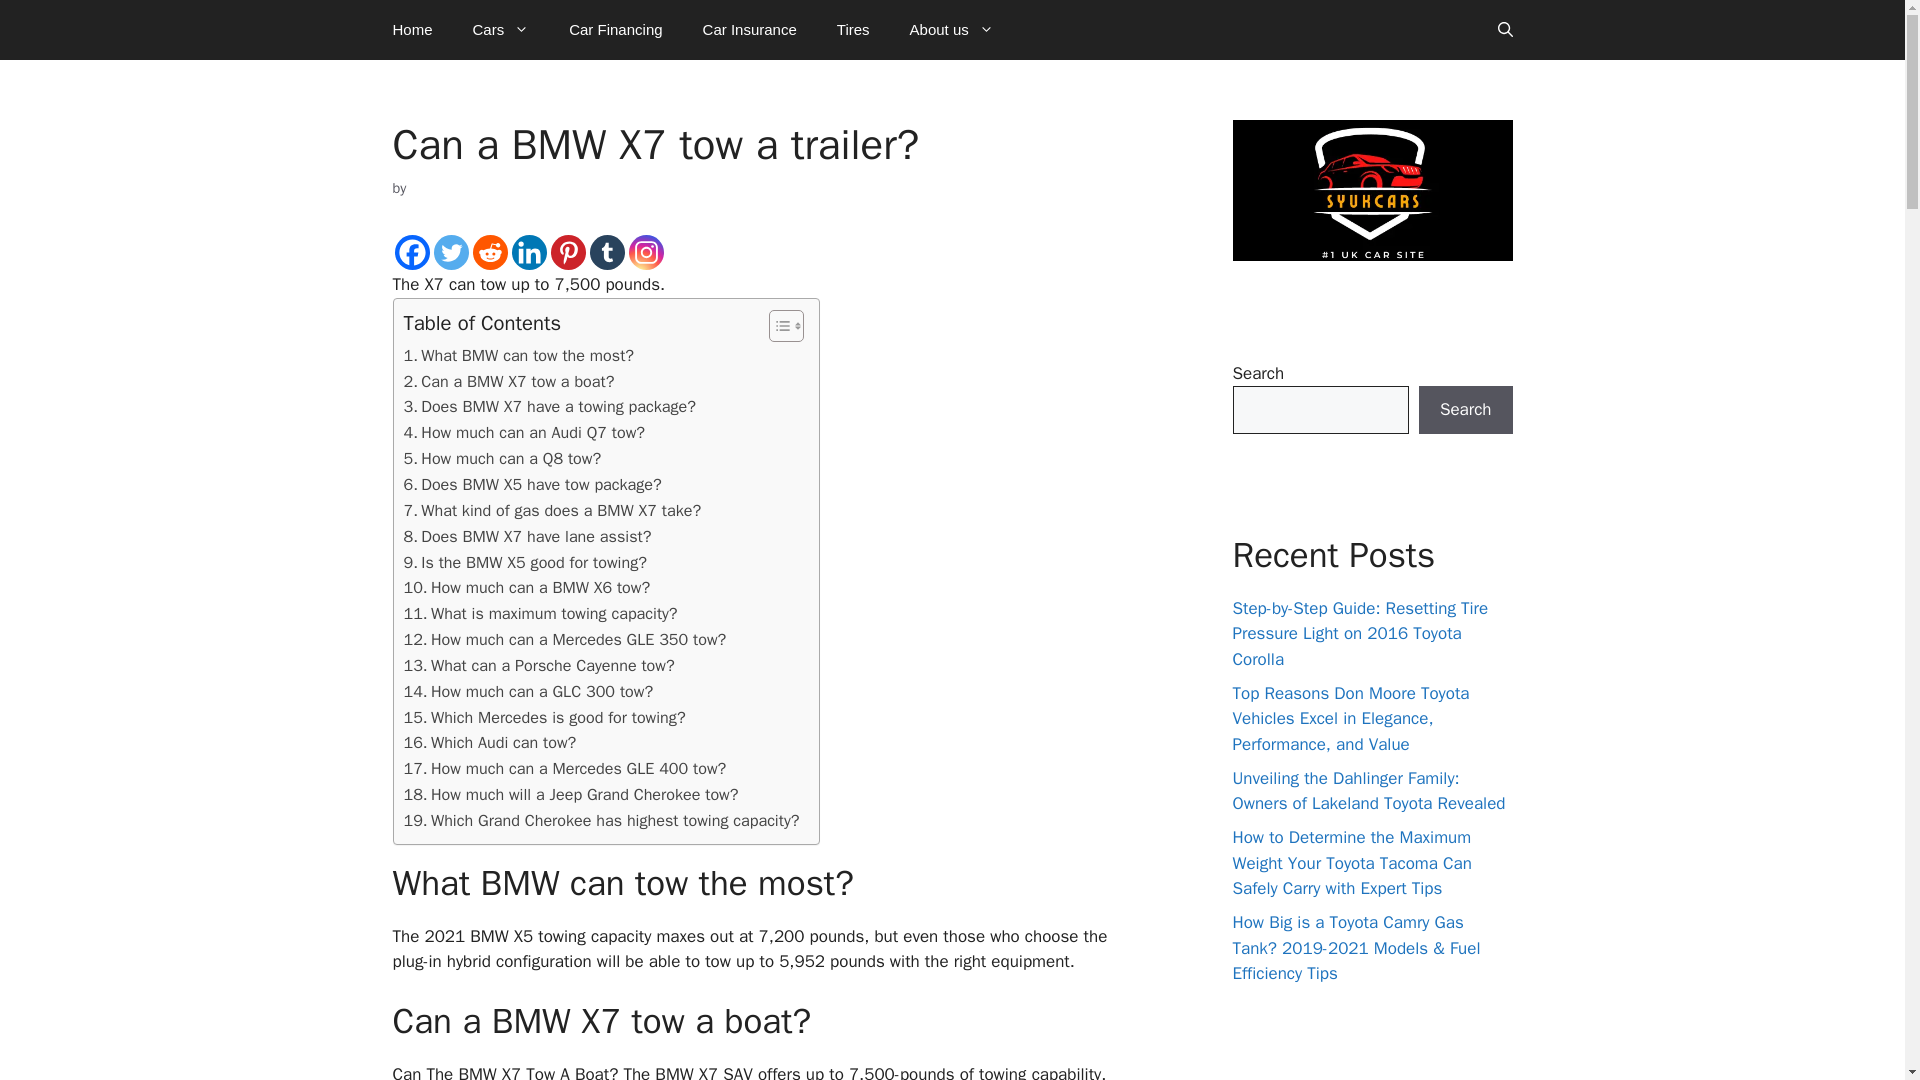 This screenshot has height=1080, width=1920. What do you see at coordinates (952, 30) in the screenshot?
I see `About us` at bounding box center [952, 30].